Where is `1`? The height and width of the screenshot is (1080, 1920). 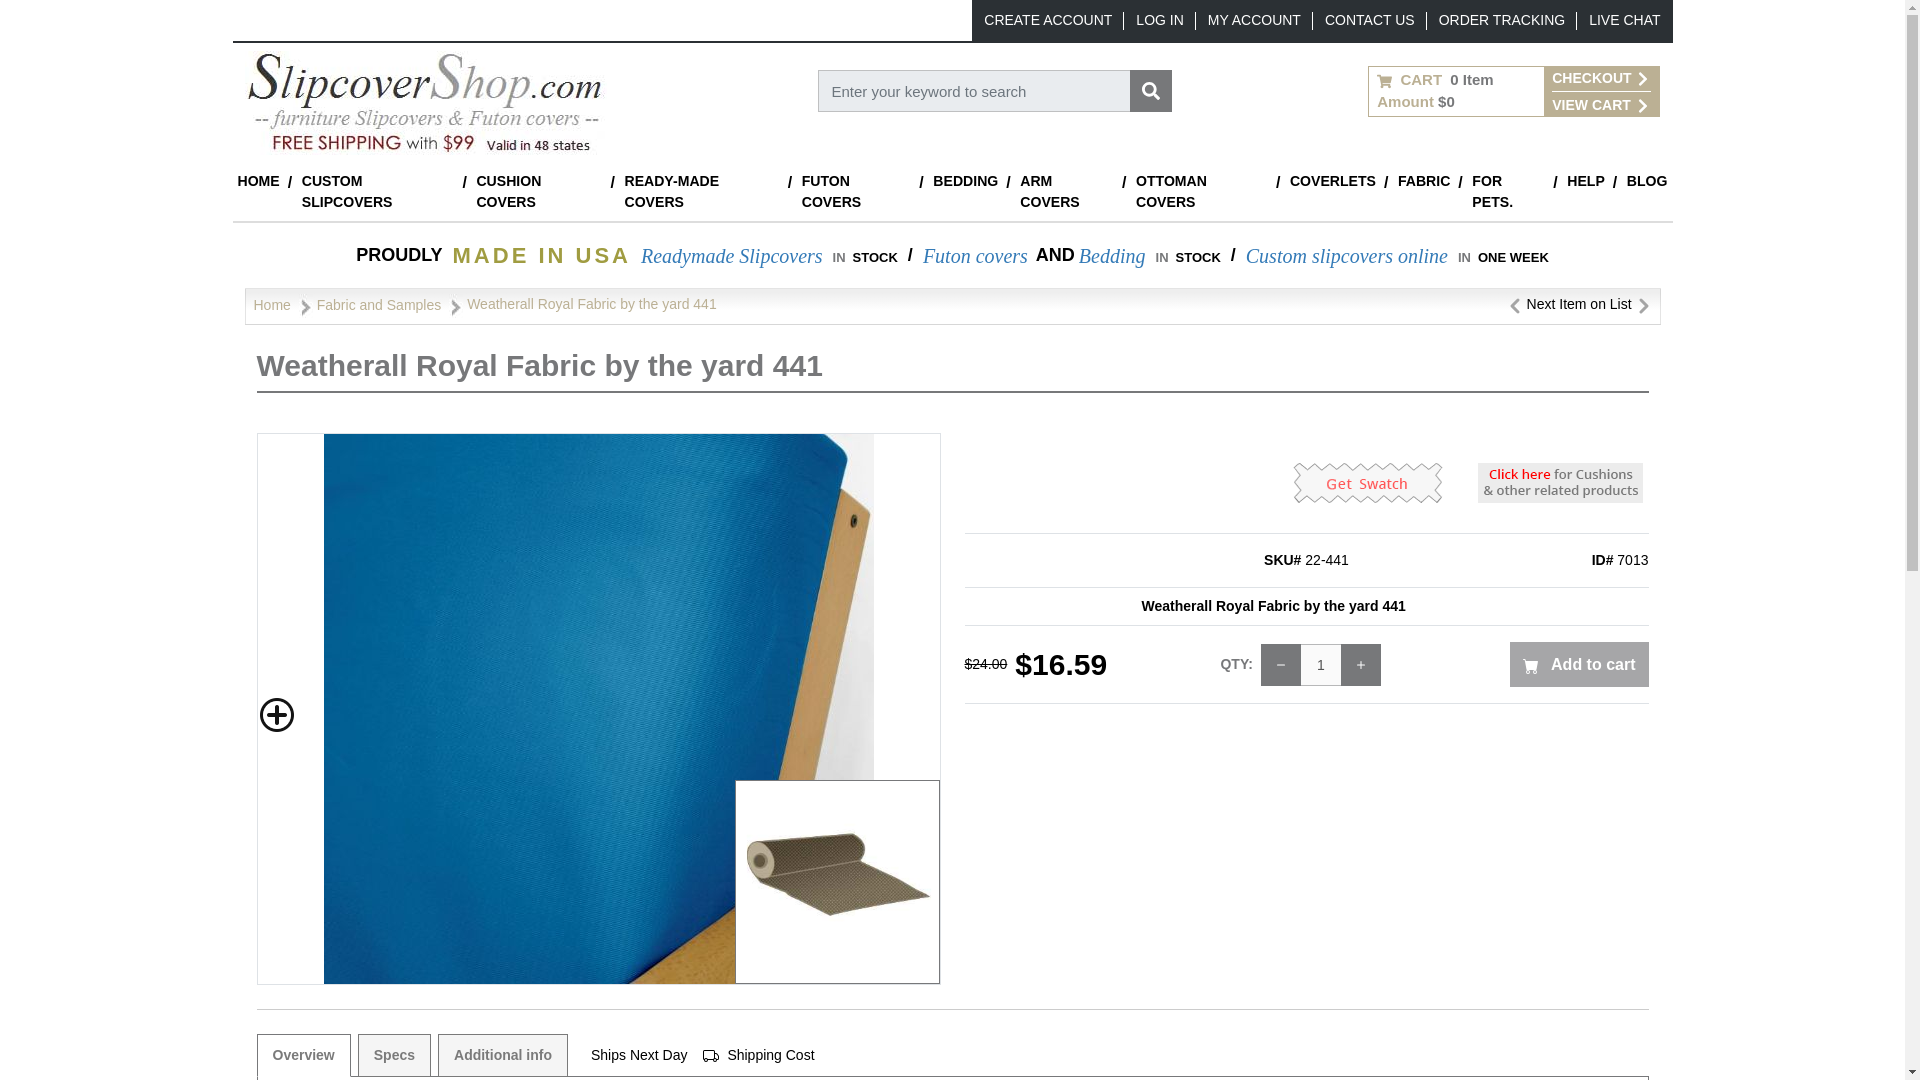 1 is located at coordinates (1320, 664).